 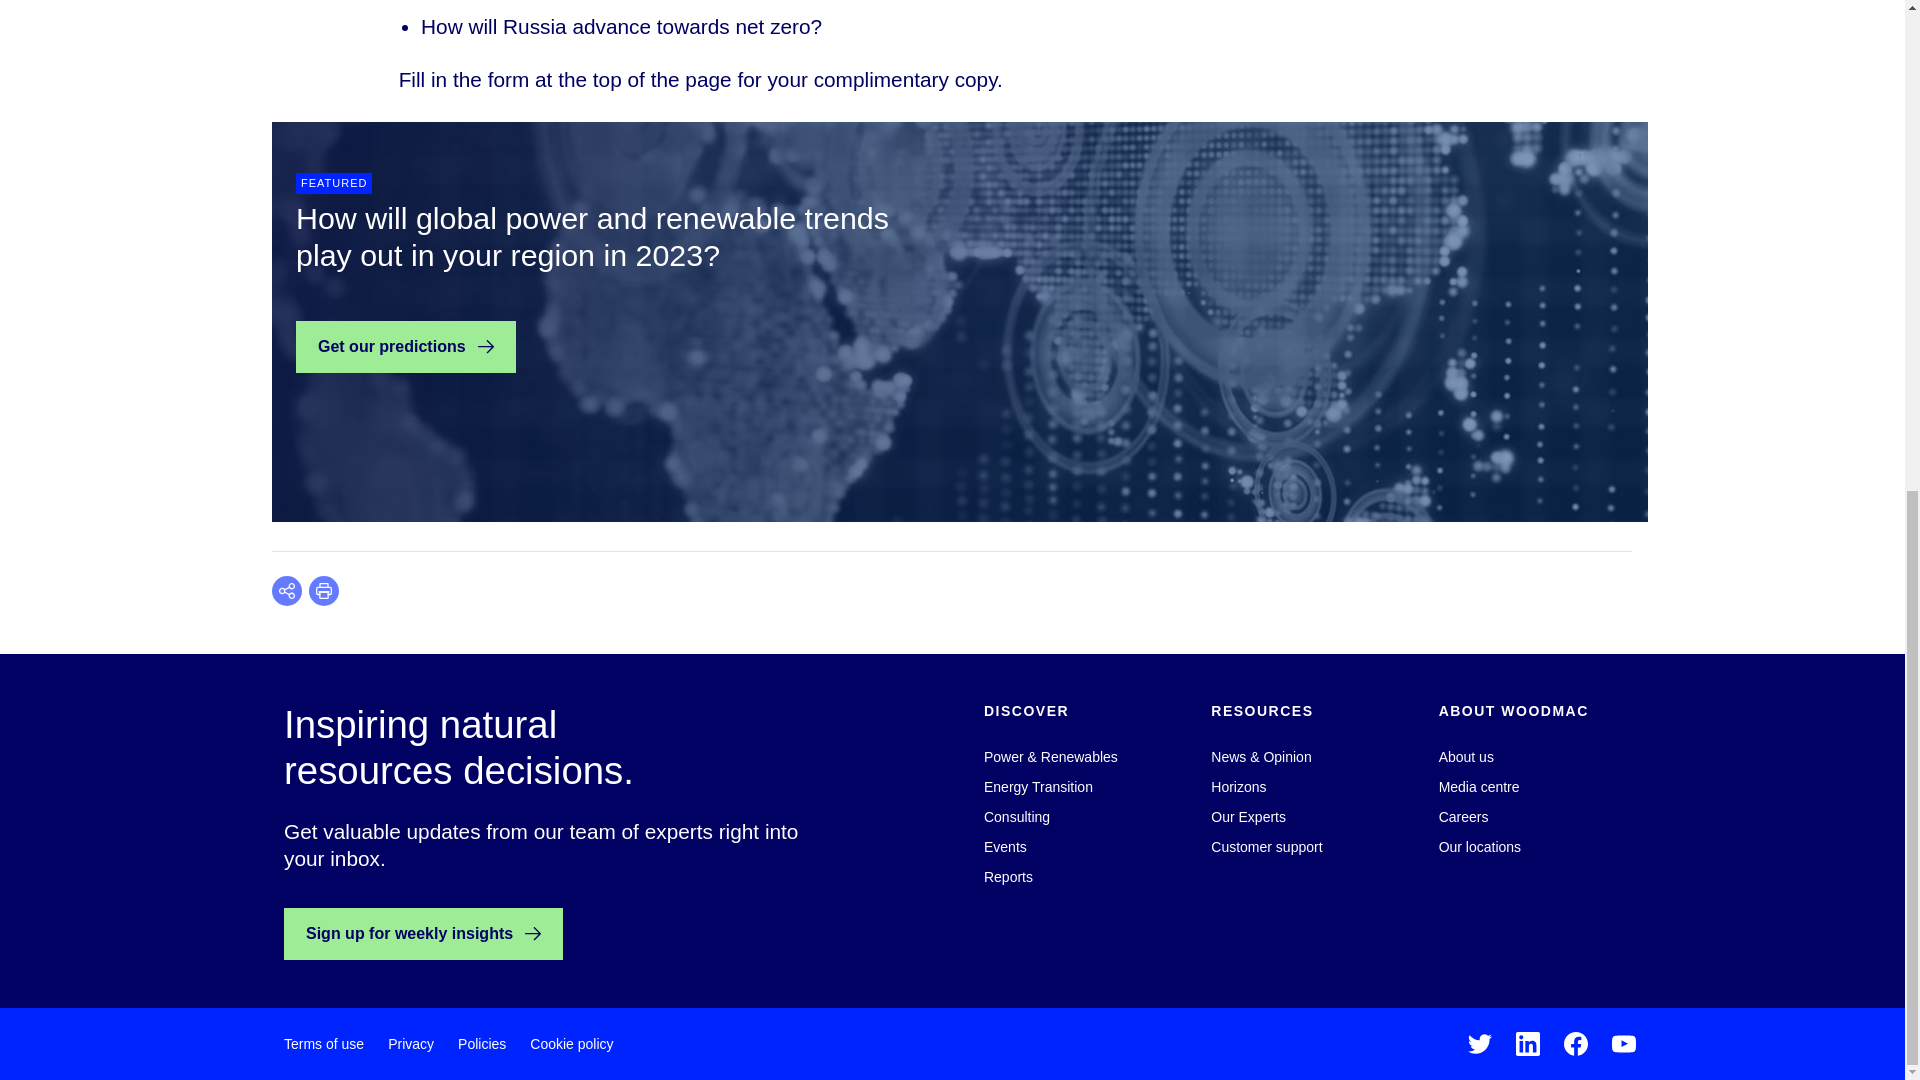 What do you see at coordinates (1479, 786) in the screenshot?
I see `Media centre` at bounding box center [1479, 786].